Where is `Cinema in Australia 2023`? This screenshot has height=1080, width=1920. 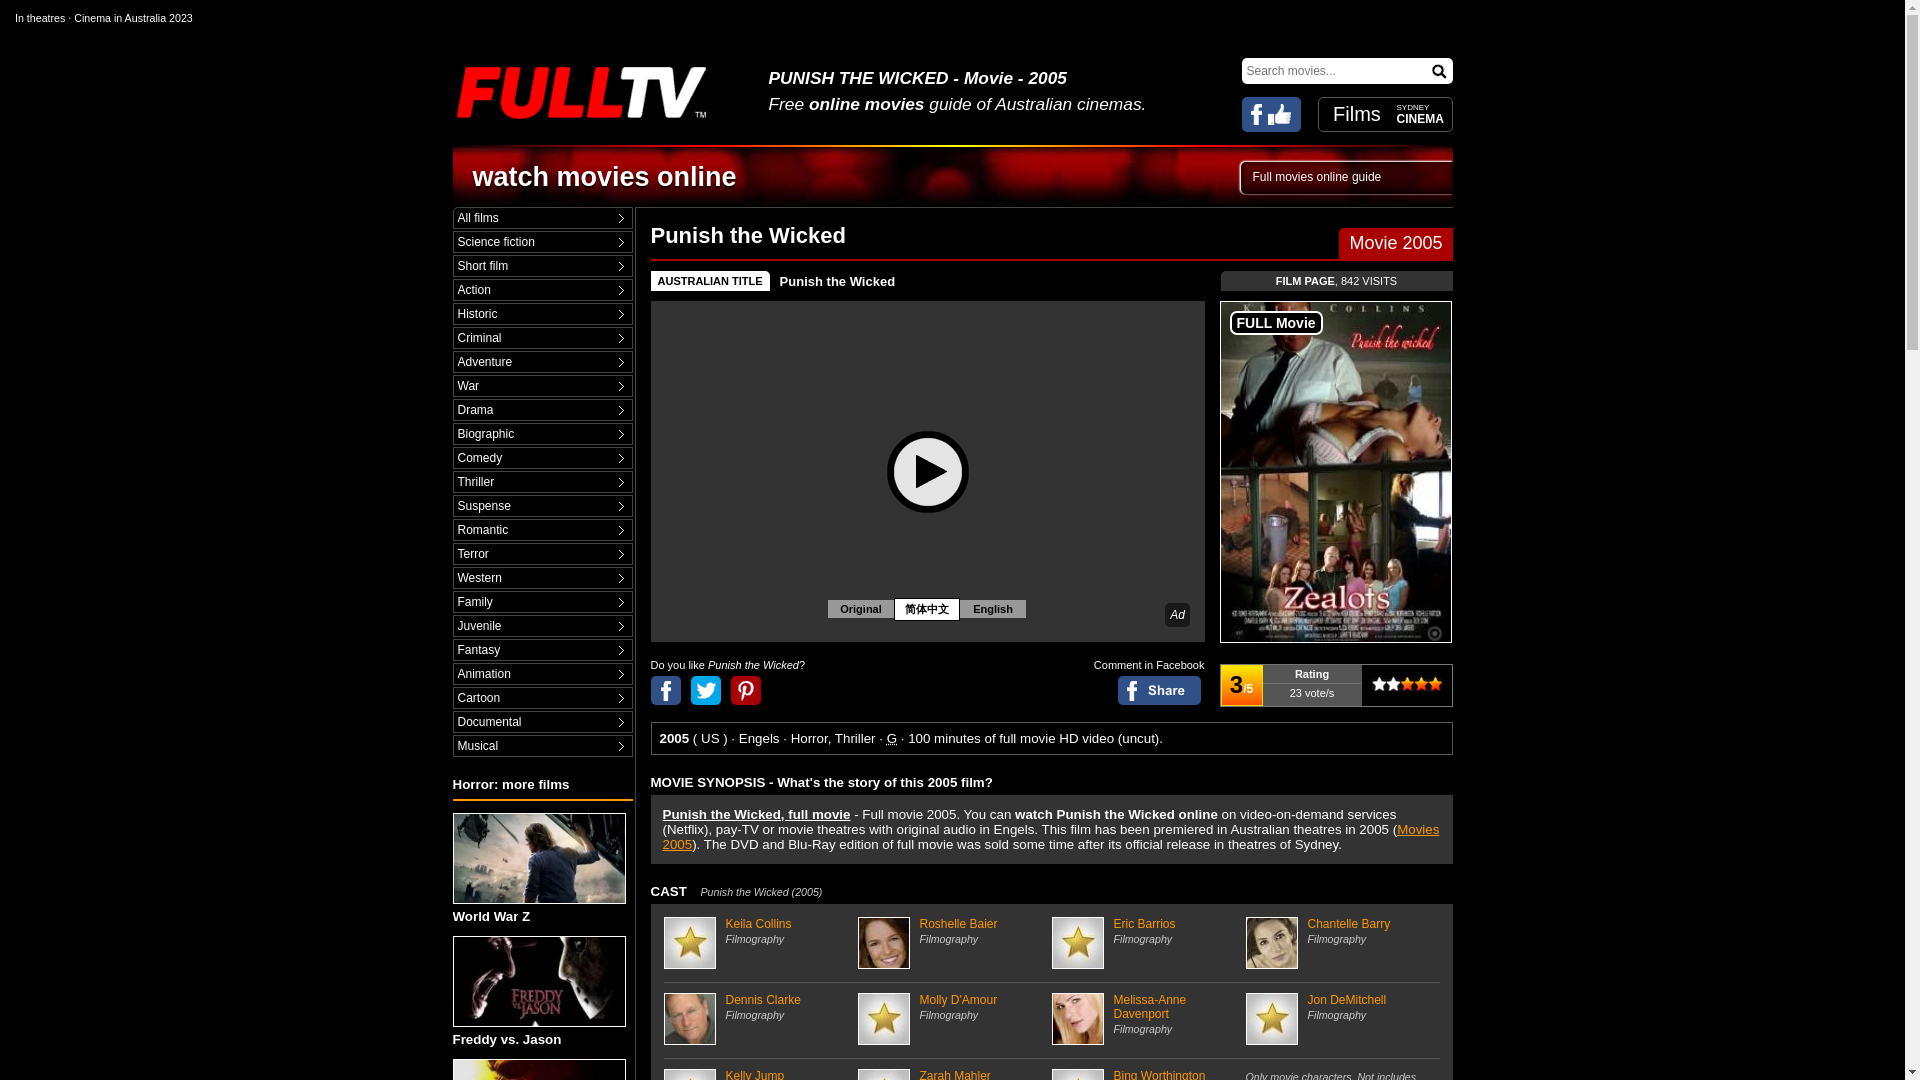 Cinema in Australia 2023 is located at coordinates (133, 17).